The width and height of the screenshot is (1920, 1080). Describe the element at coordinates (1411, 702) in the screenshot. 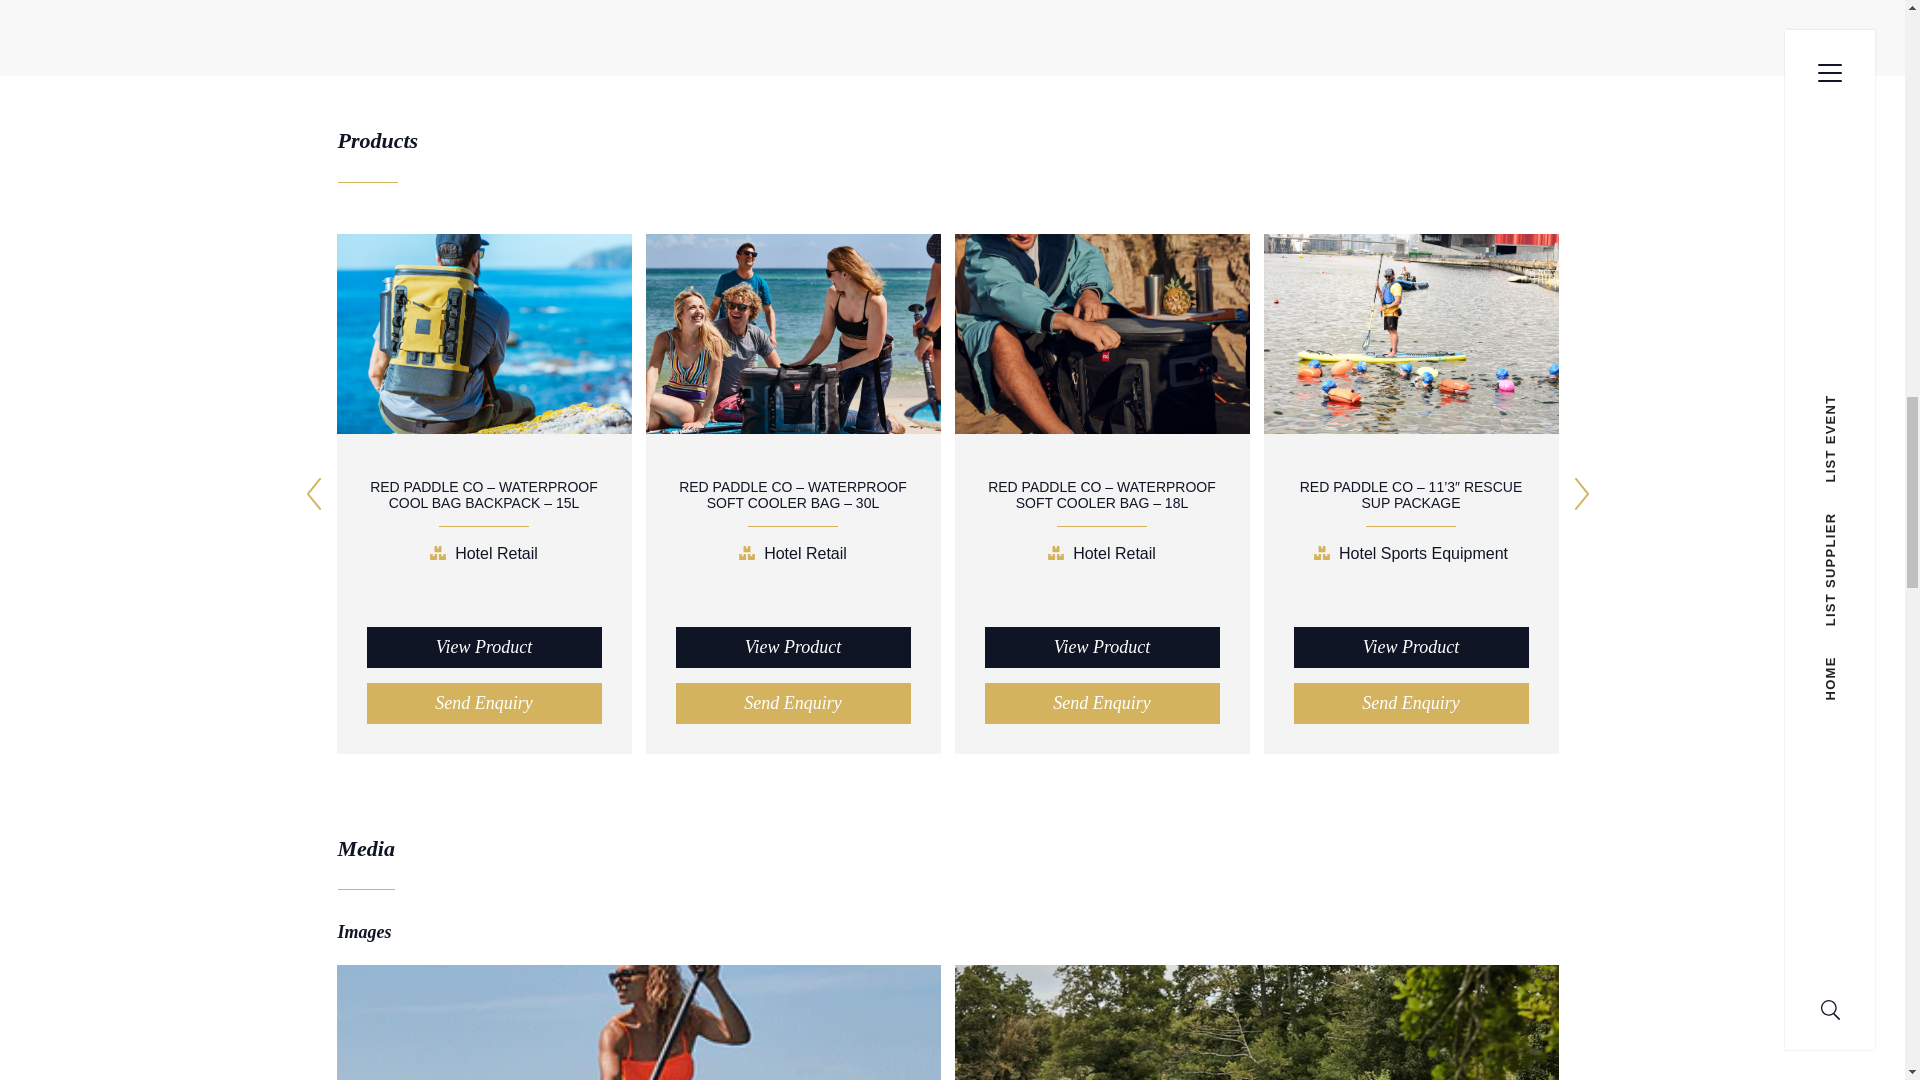

I see `Send Enquiry` at that location.